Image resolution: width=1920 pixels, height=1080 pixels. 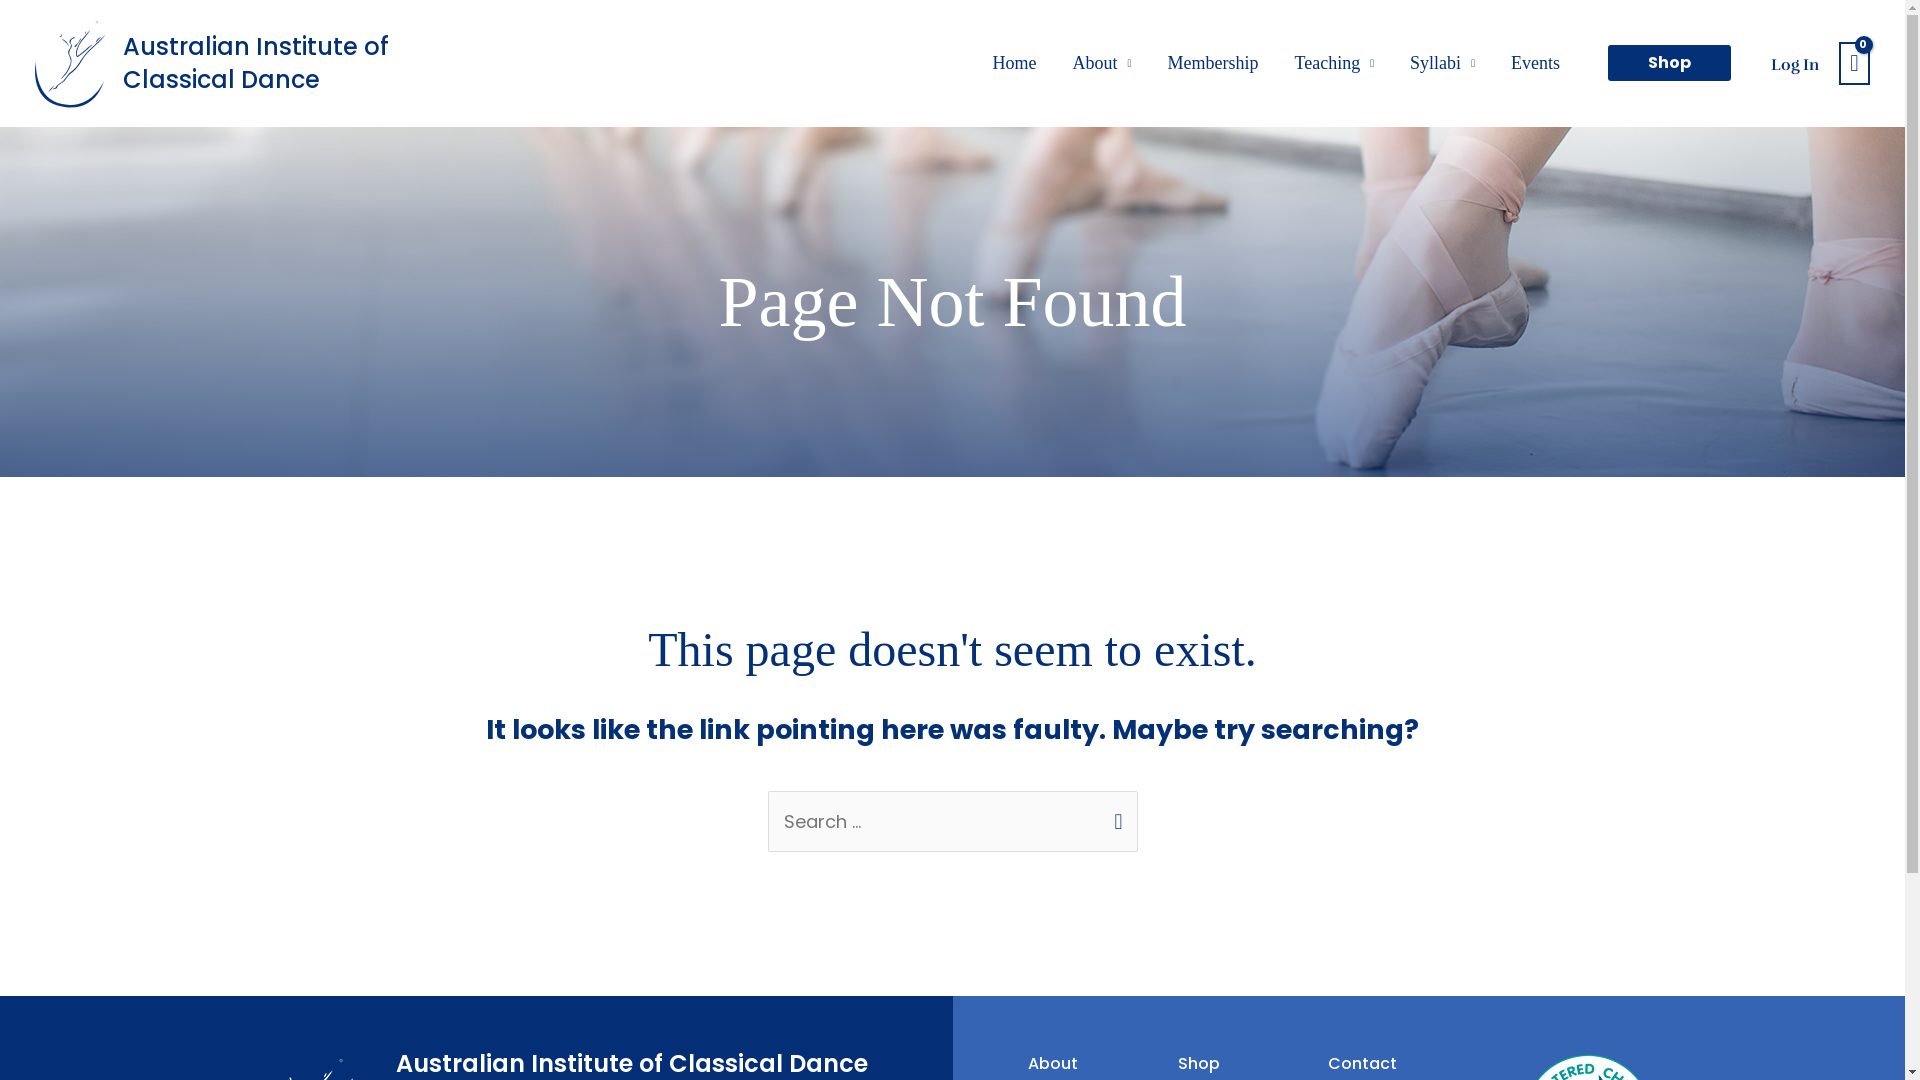 What do you see at coordinates (1362, 1064) in the screenshot?
I see `Contact` at bounding box center [1362, 1064].